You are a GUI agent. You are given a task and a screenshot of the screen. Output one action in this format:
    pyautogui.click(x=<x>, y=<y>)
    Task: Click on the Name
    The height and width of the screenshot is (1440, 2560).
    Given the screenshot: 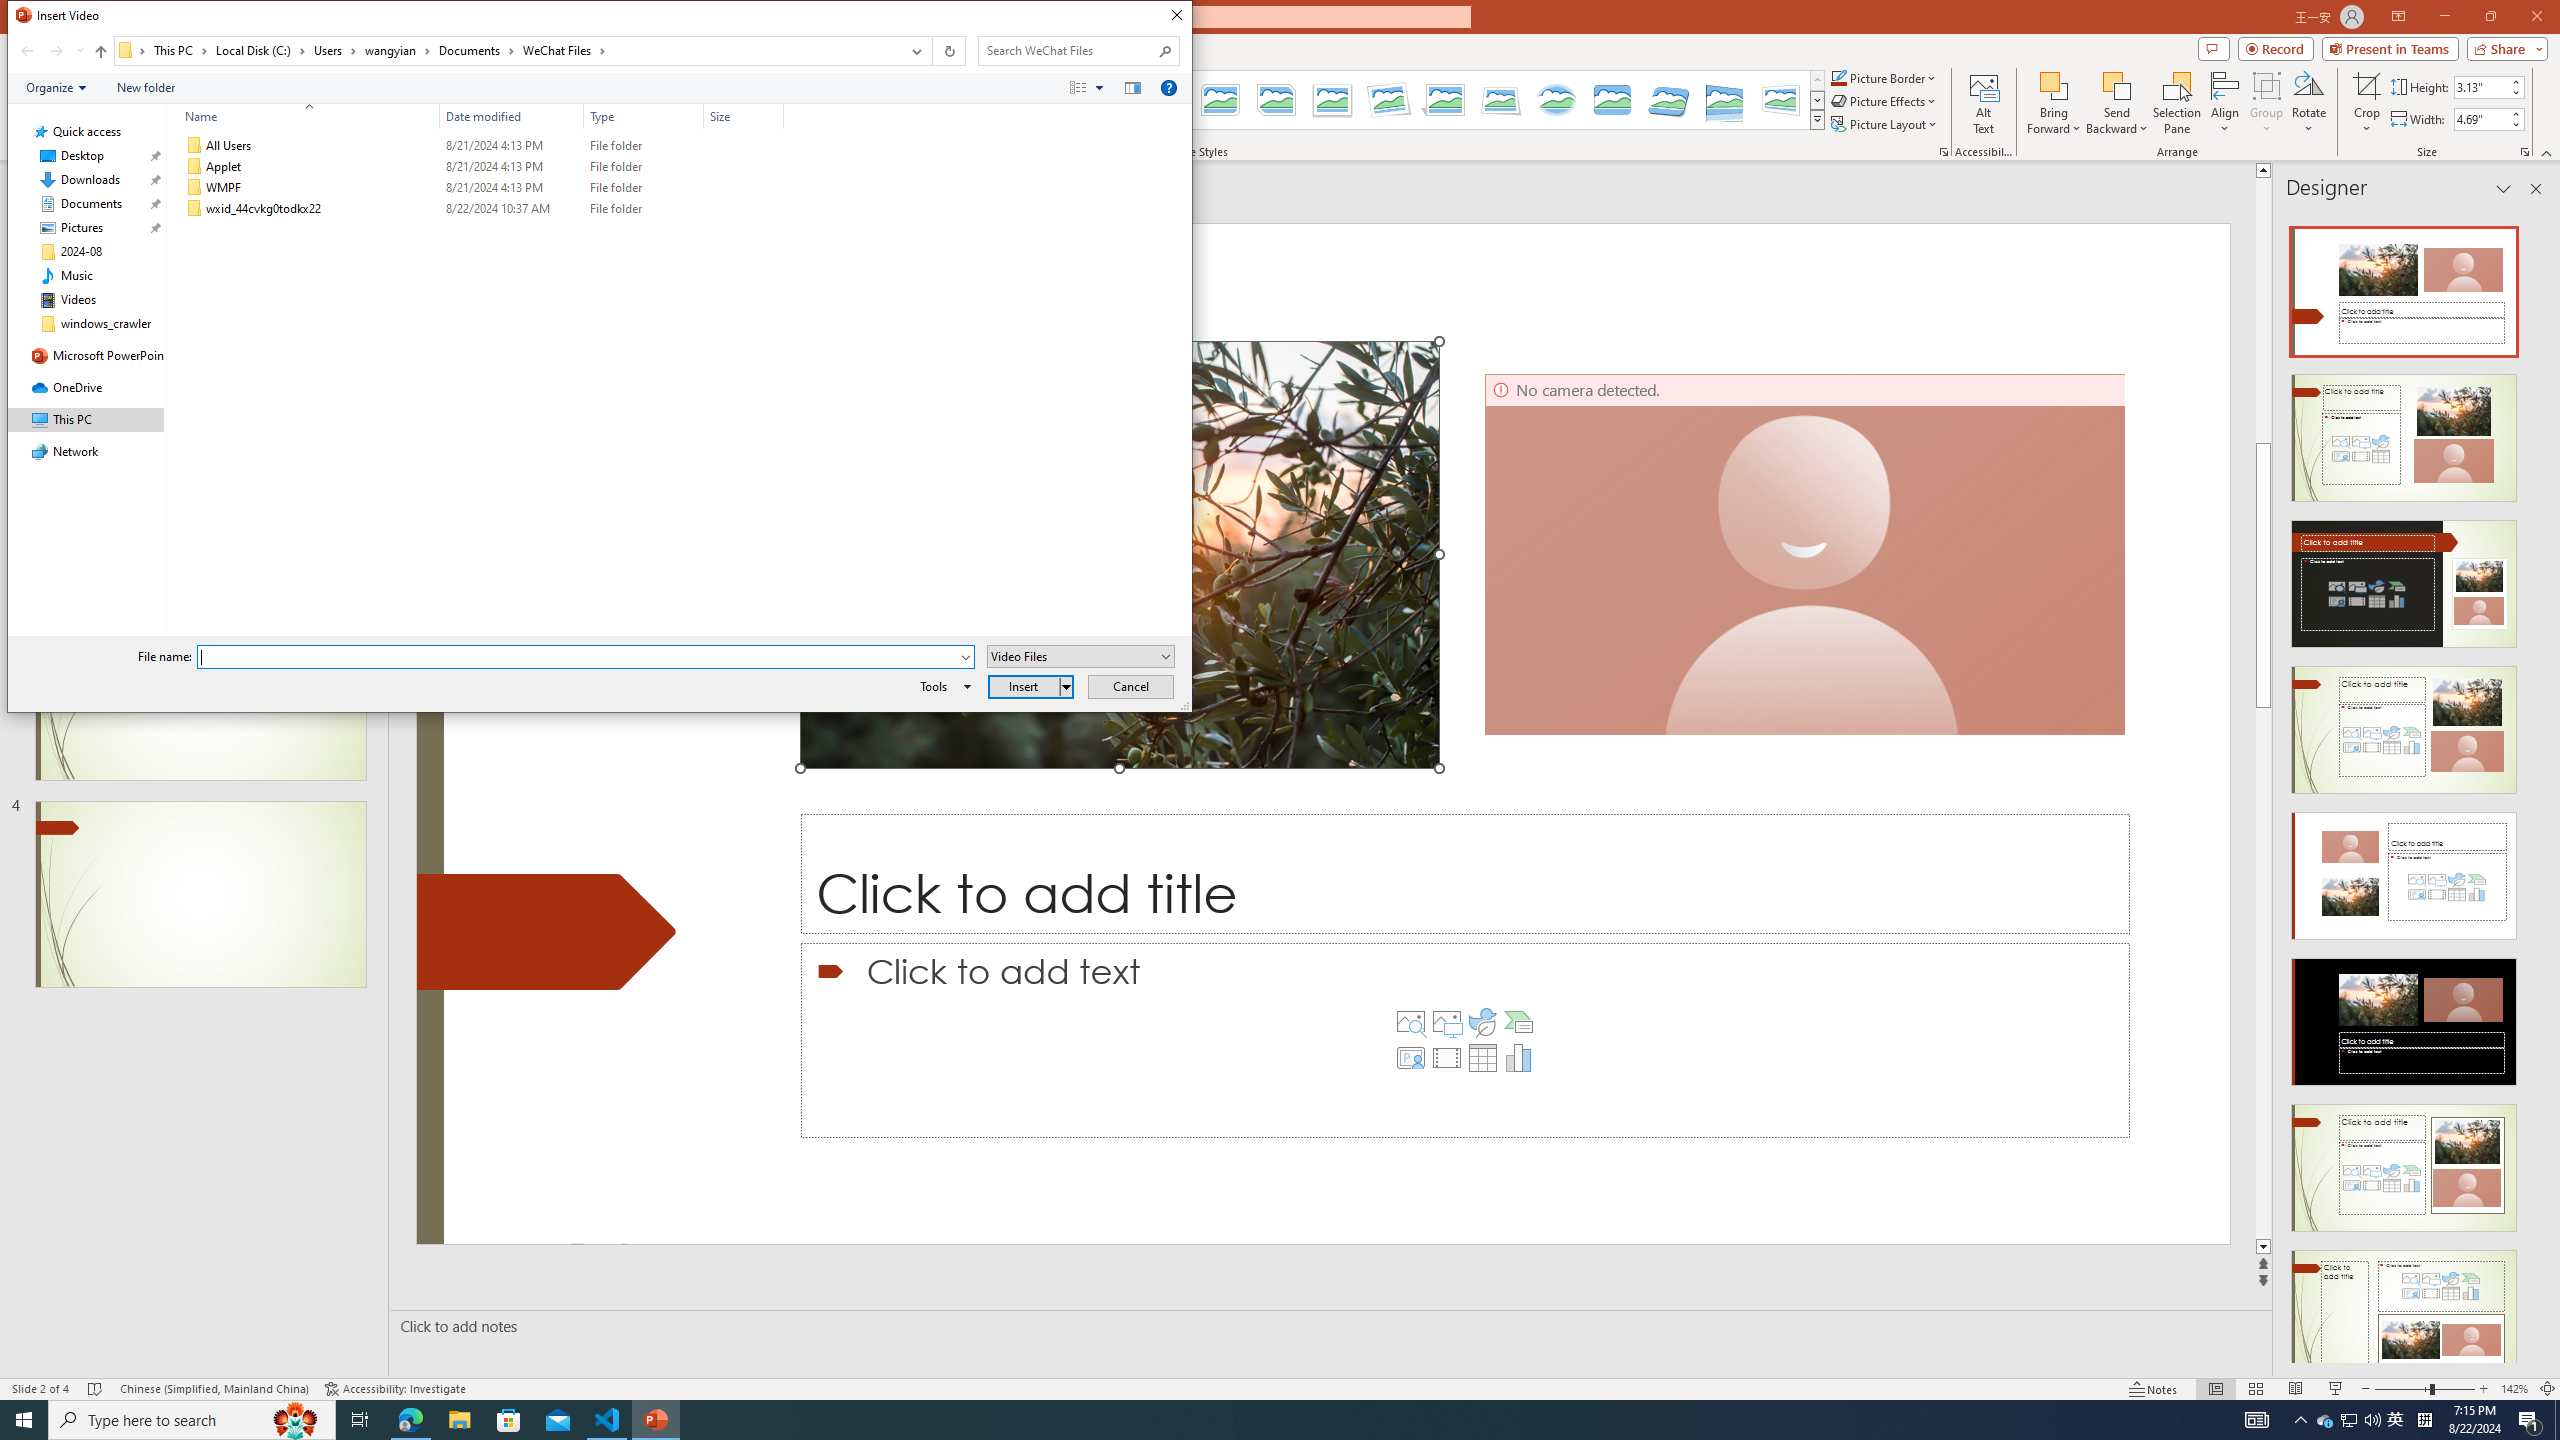 What is the action you would take?
    pyautogui.click(x=322, y=209)
    